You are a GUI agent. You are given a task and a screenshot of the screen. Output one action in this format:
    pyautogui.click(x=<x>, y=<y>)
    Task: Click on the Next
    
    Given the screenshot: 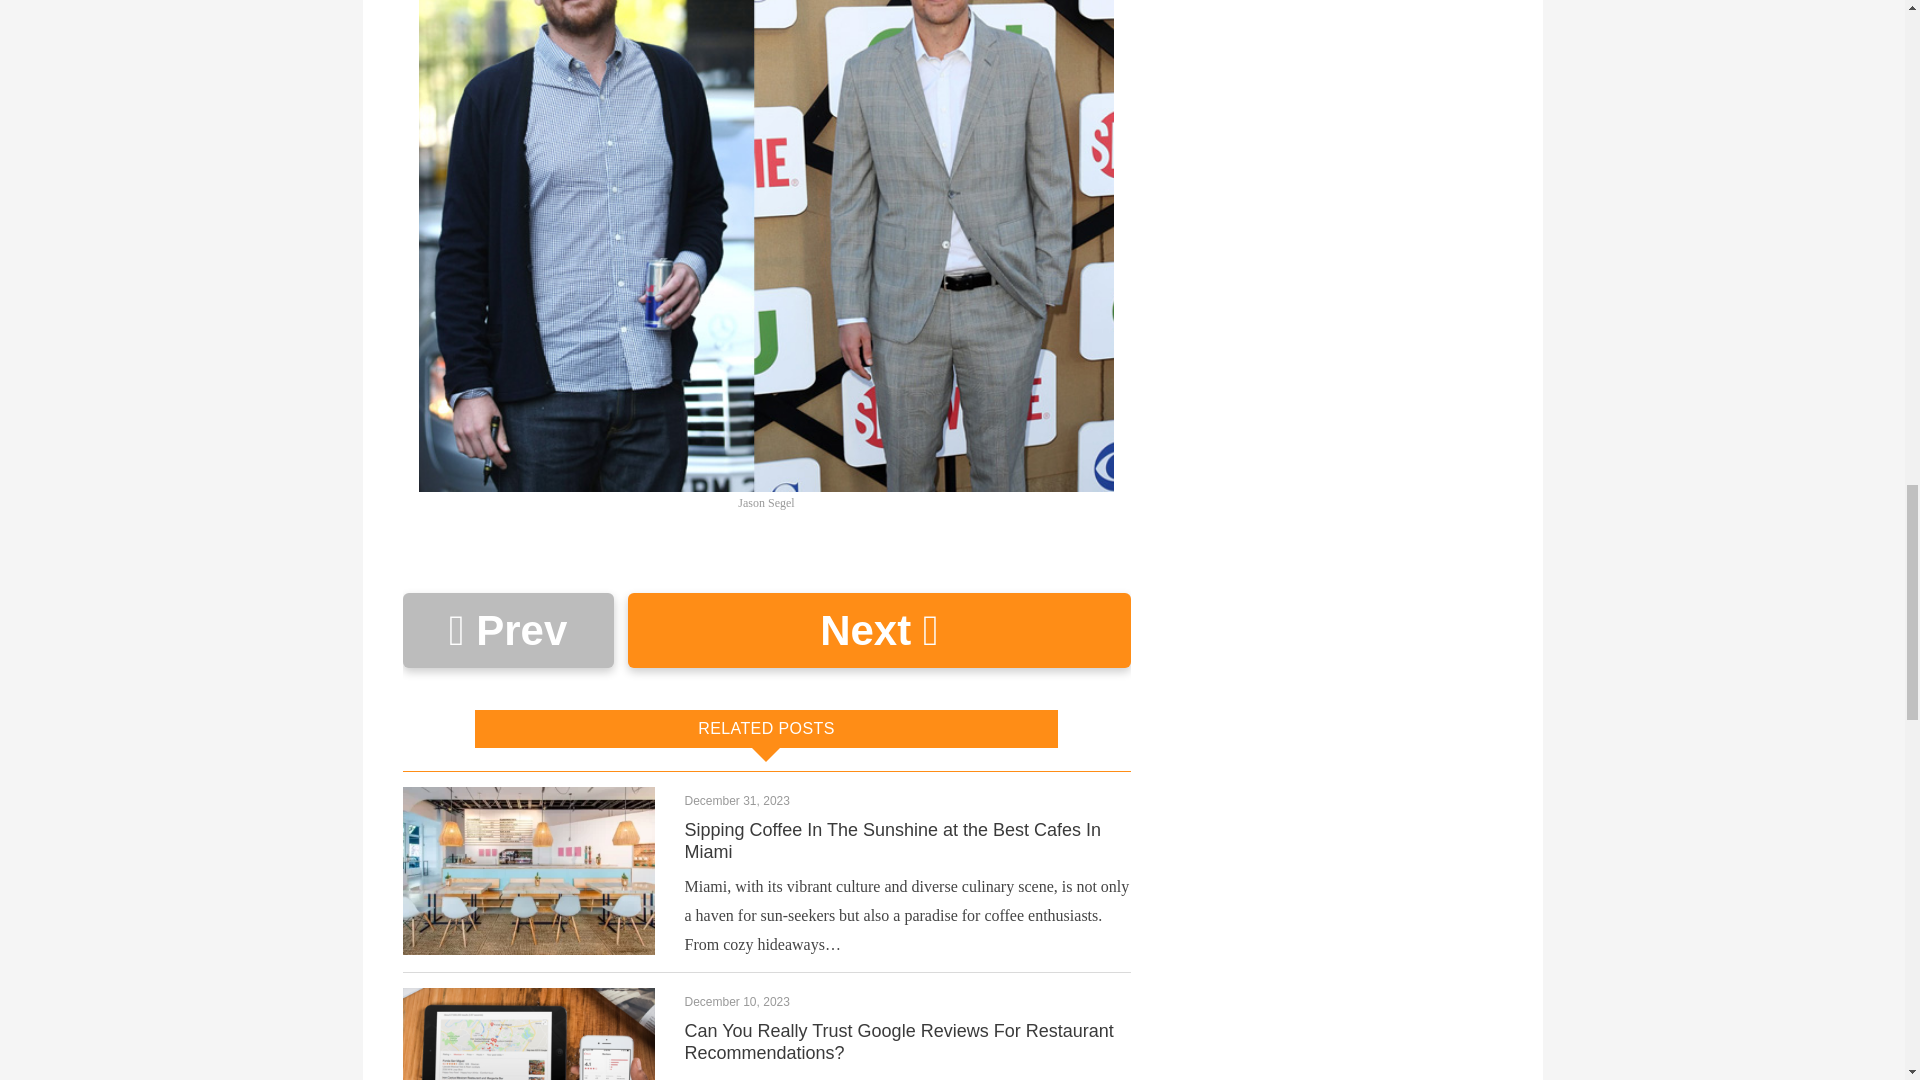 What is the action you would take?
    pyautogui.click(x=878, y=630)
    